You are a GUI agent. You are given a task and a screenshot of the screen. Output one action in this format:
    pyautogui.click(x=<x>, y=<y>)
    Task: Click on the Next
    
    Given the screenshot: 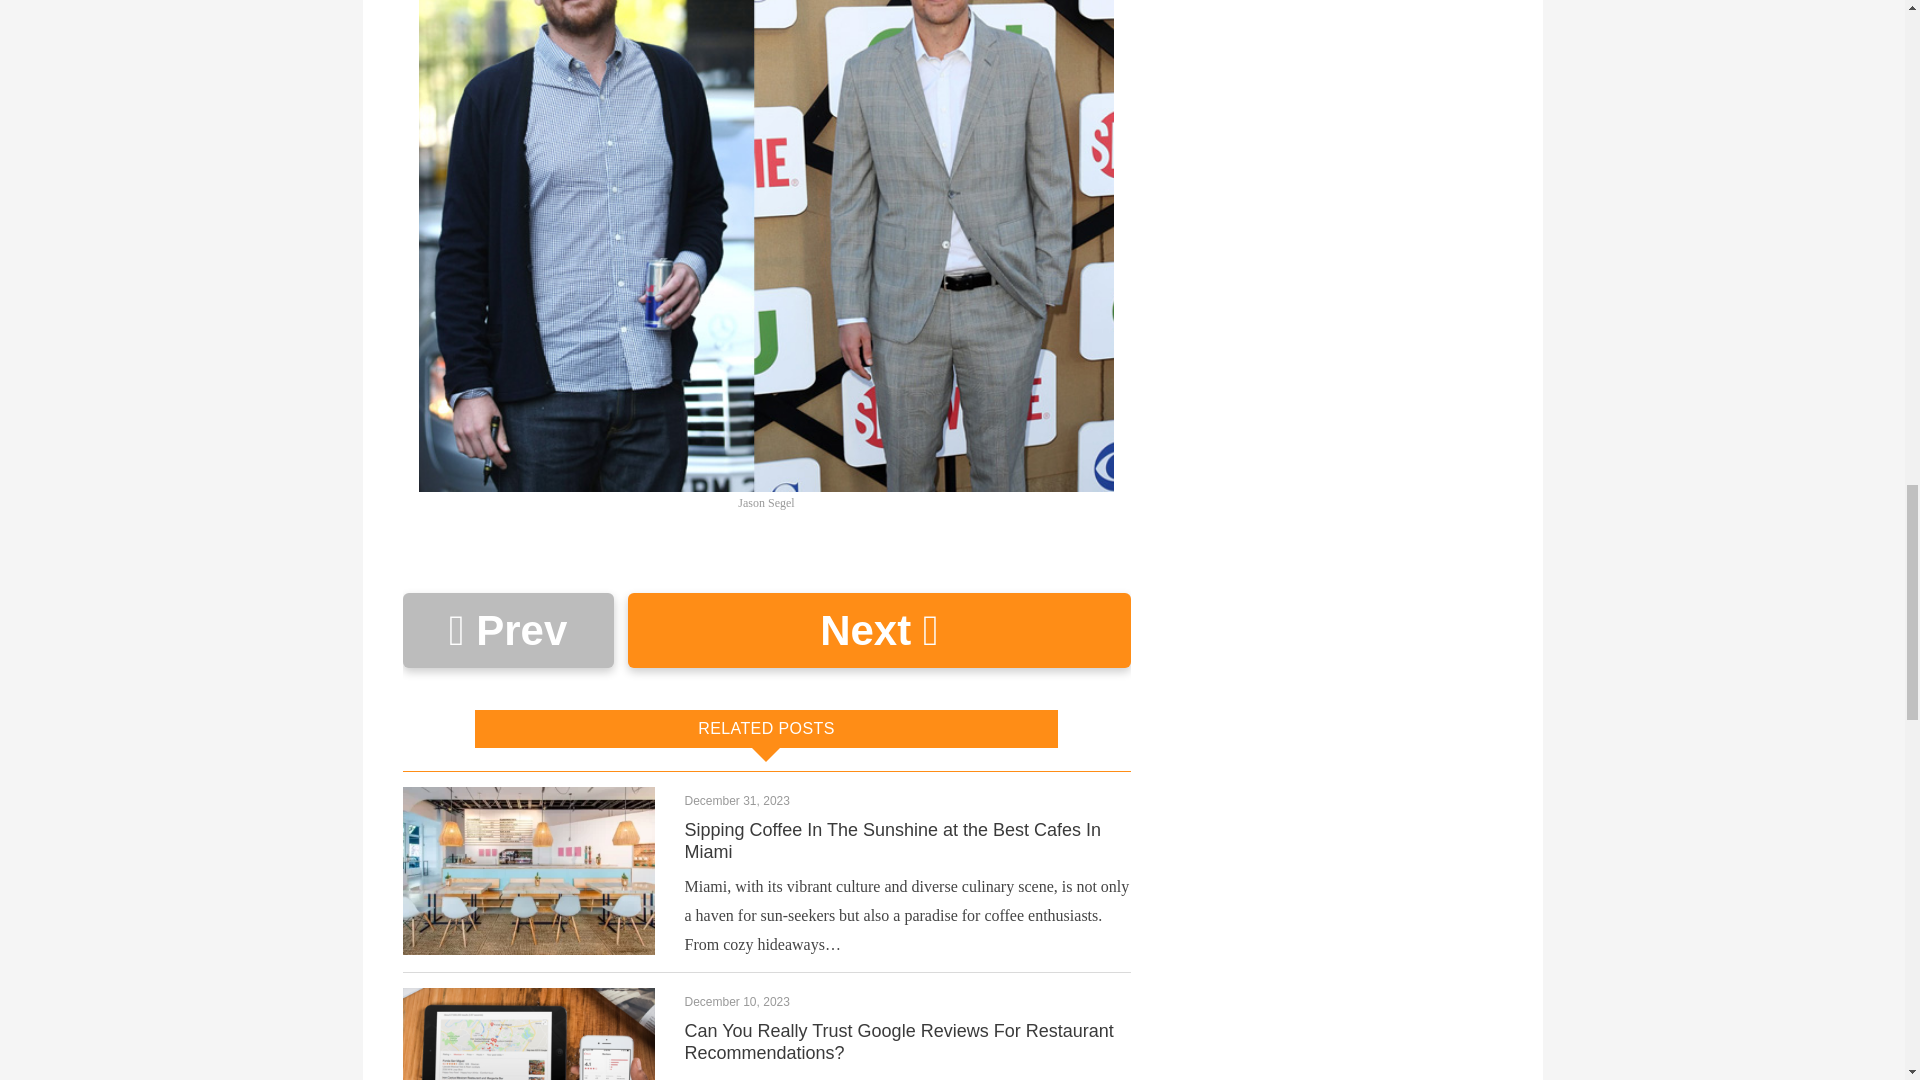 What is the action you would take?
    pyautogui.click(x=878, y=630)
    